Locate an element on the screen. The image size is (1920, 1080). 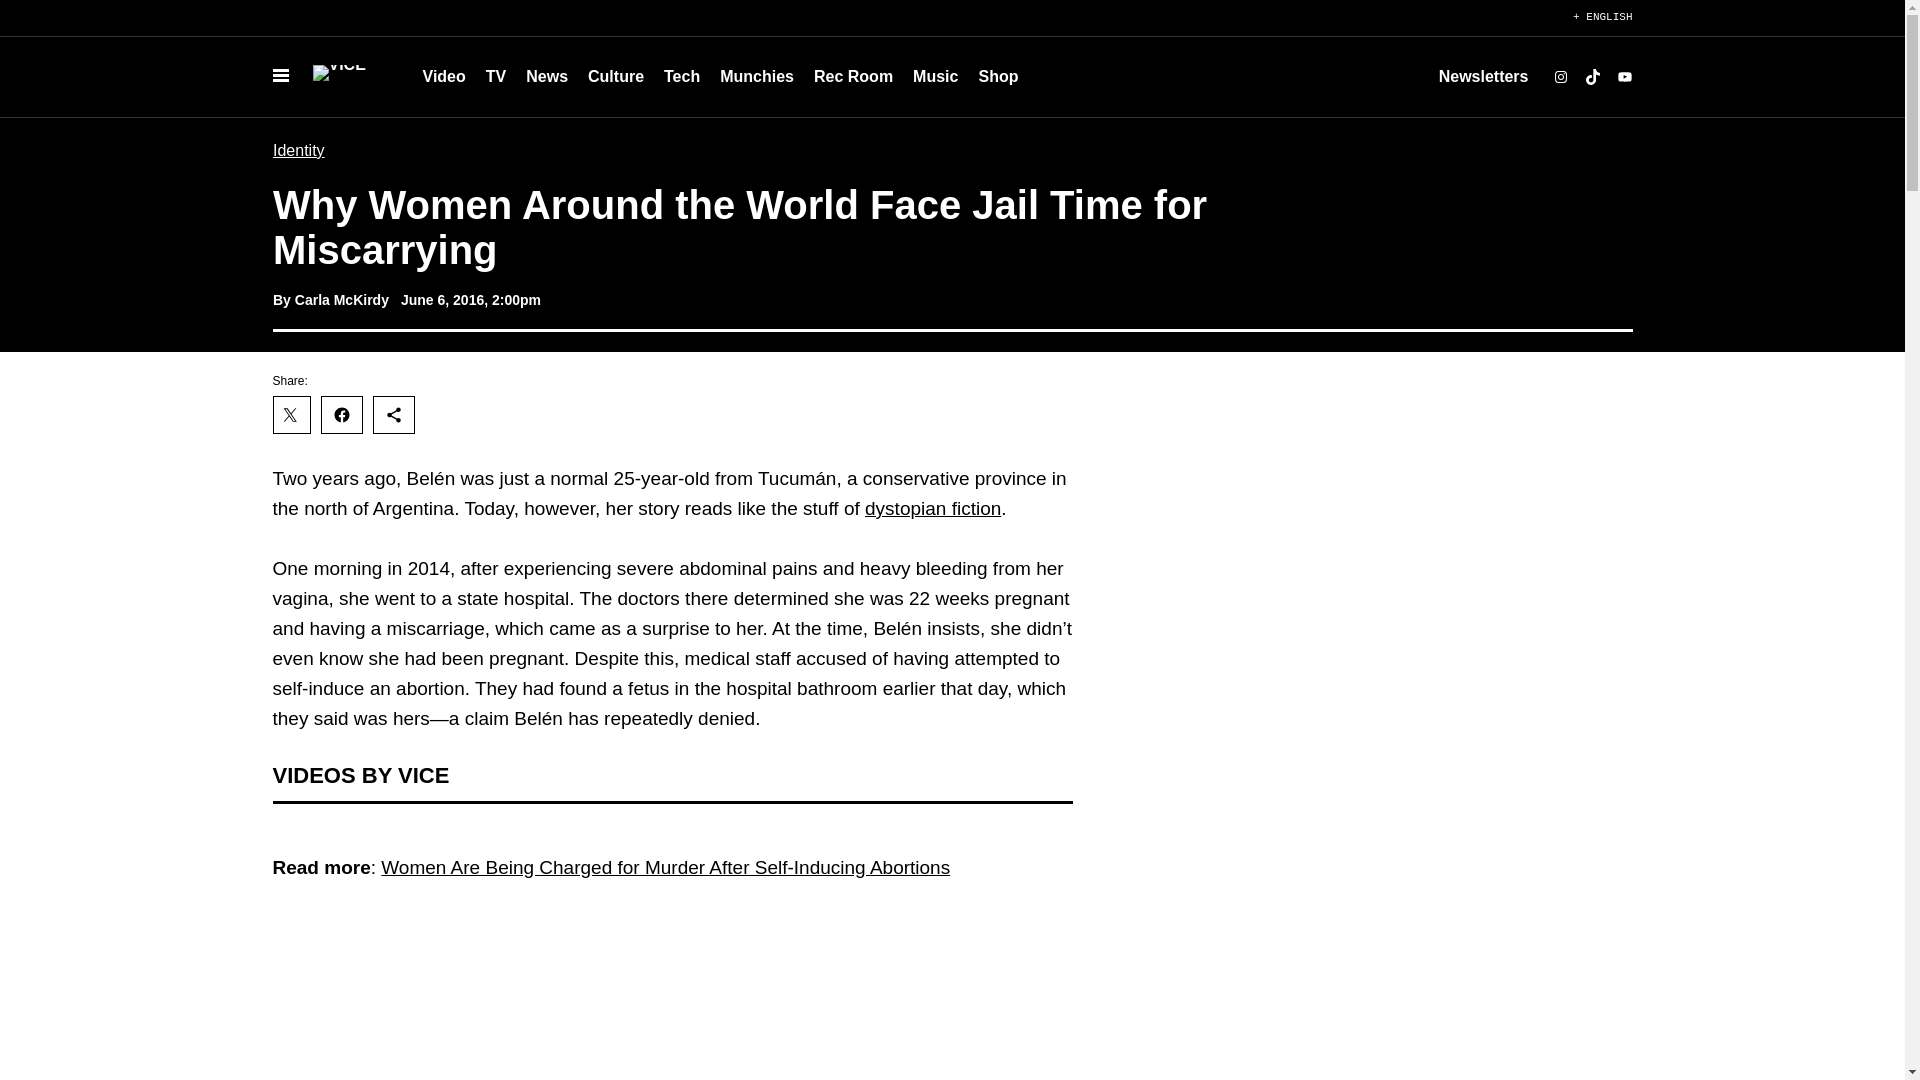
Newsletters is located at coordinates (1483, 76).